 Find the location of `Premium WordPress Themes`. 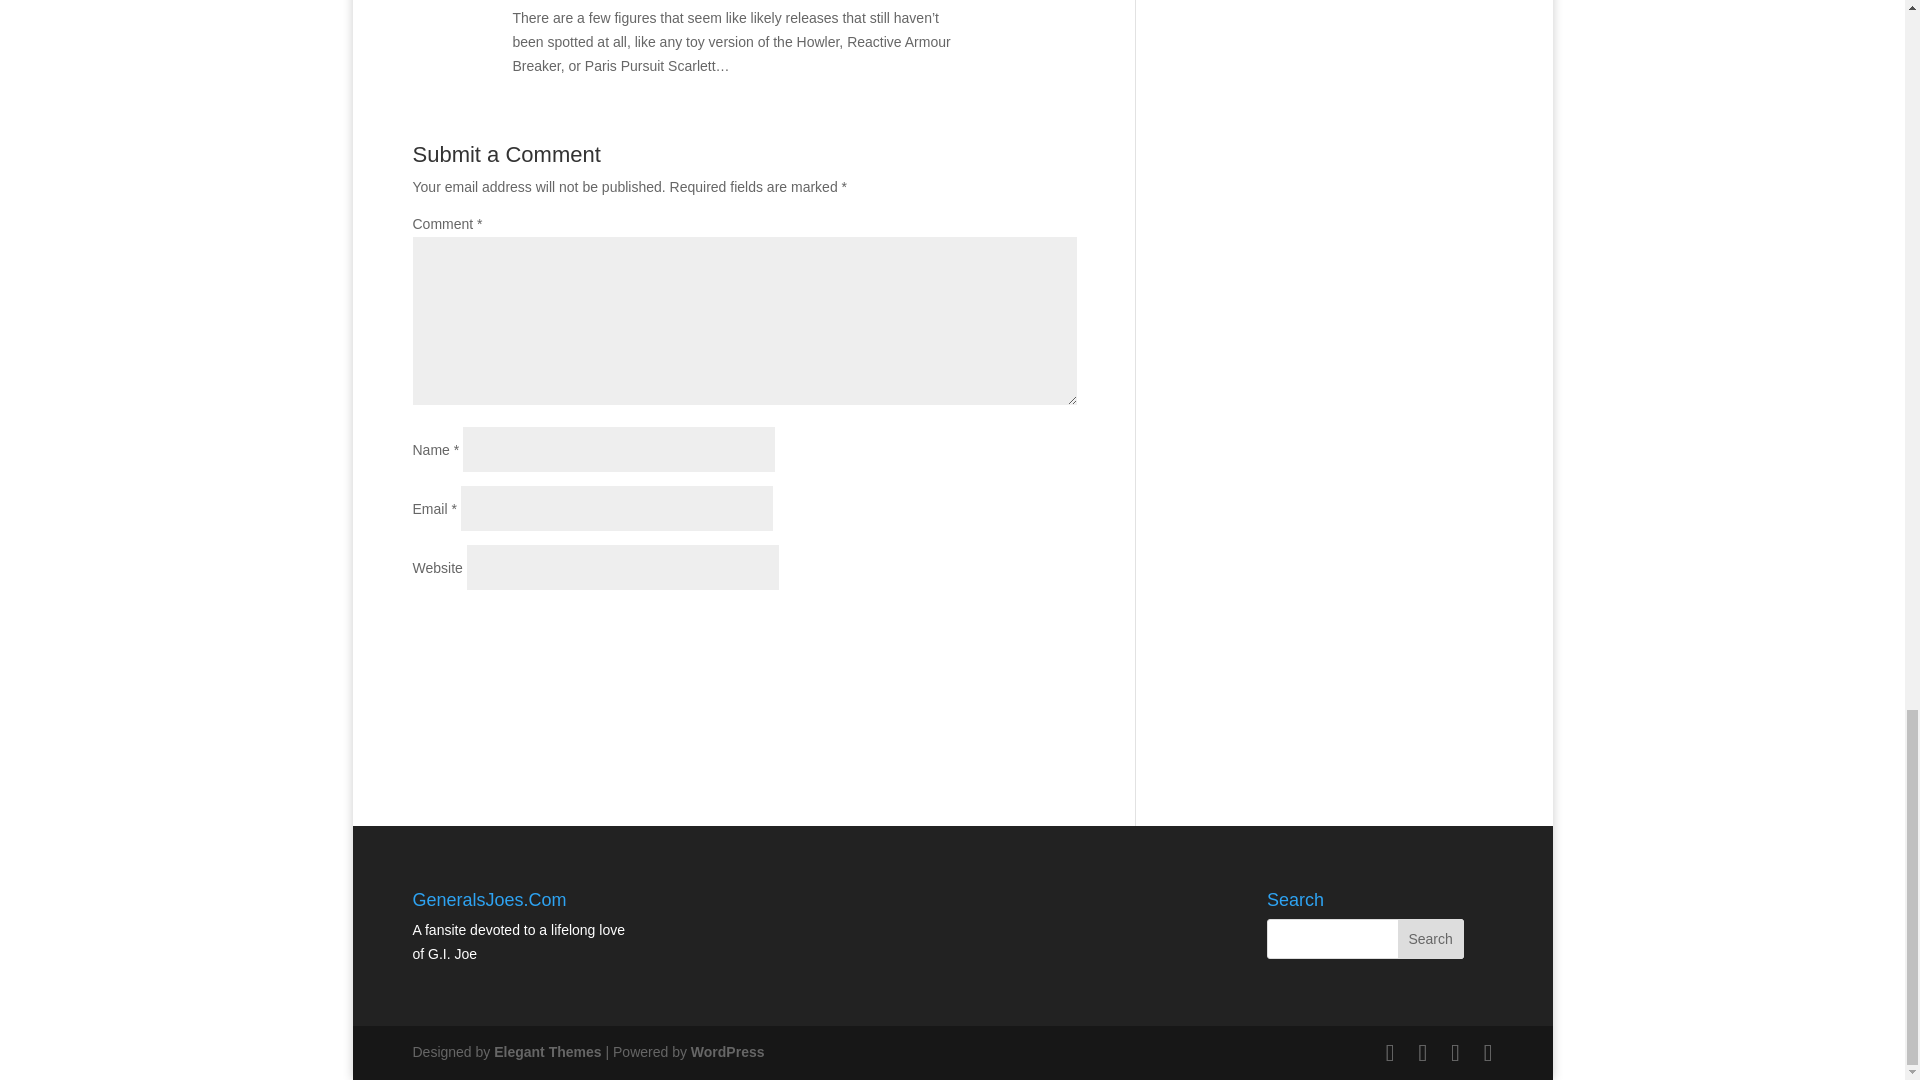

Premium WordPress Themes is located at coordinates (546, 1052).